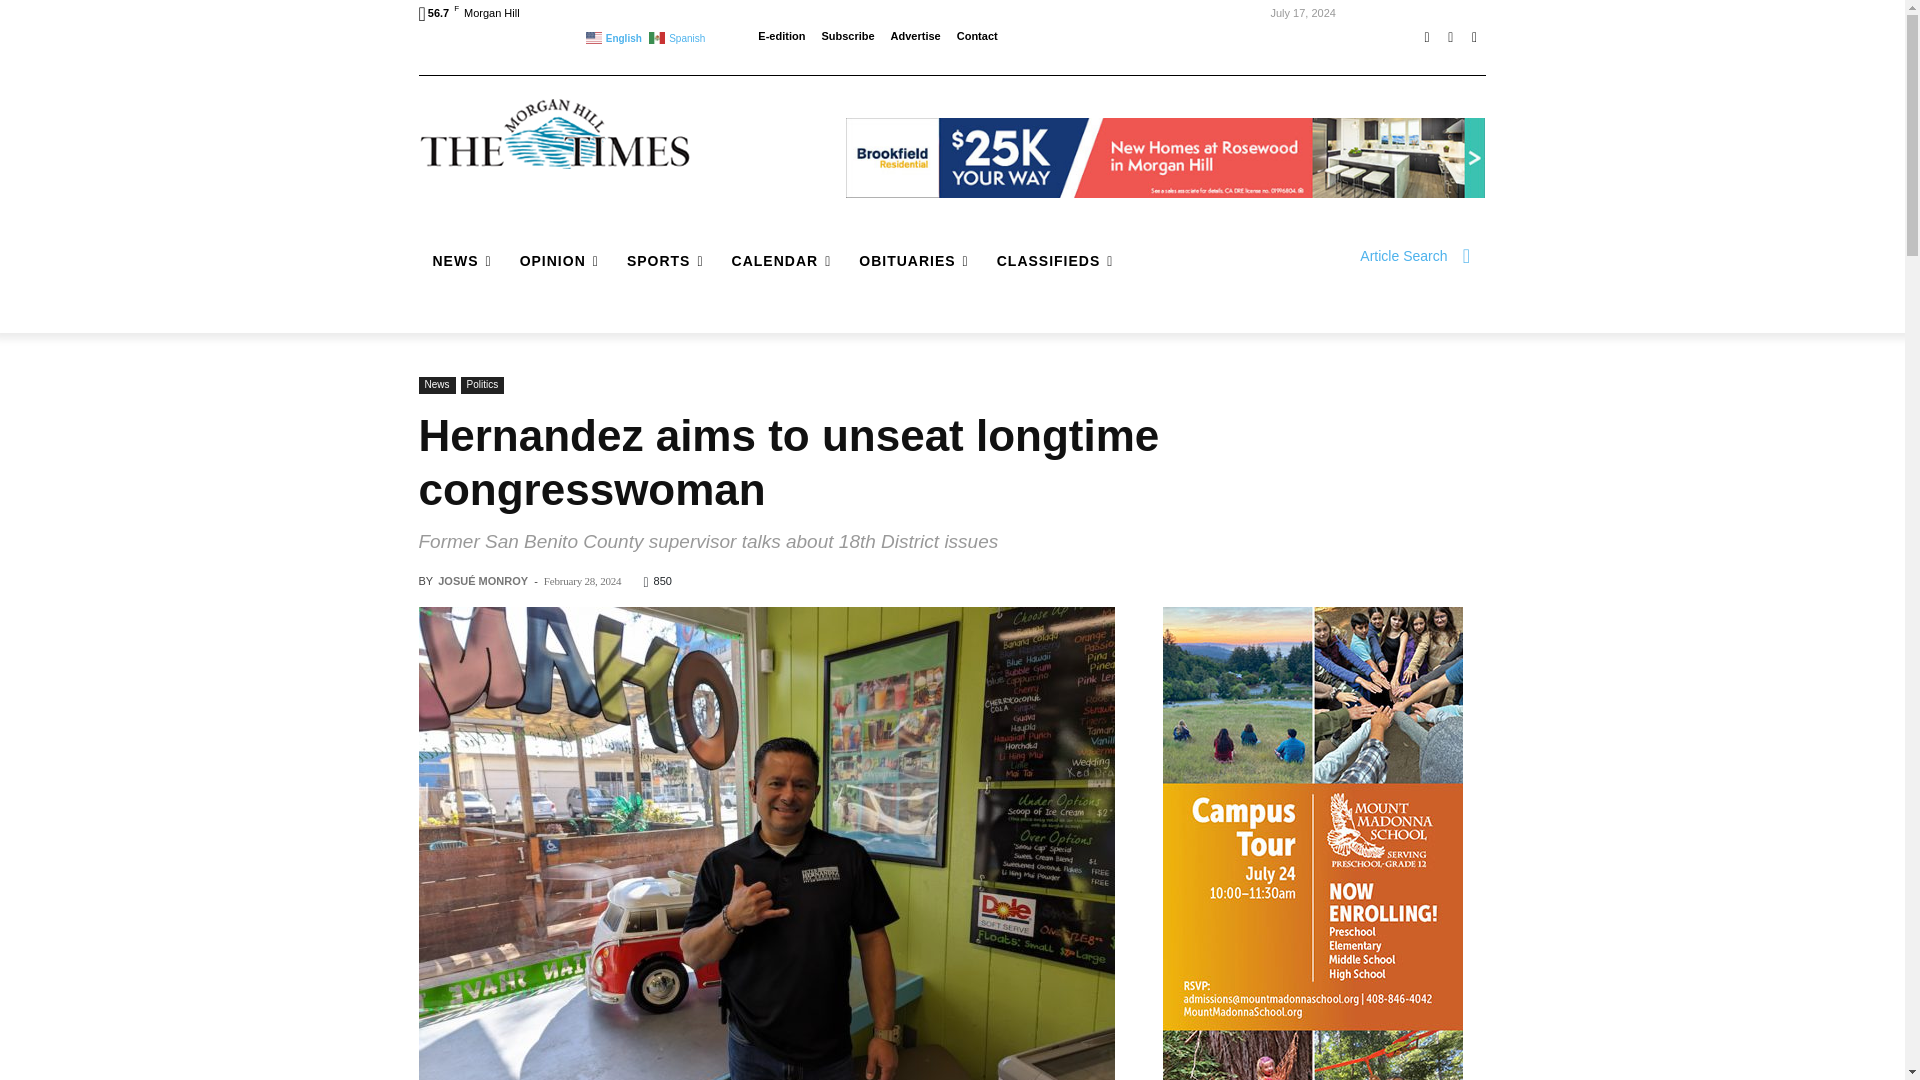 This screenshot has width=1920, height=1080. Describe the element at coordinates (1474, 37) in the screenshot. I see `Twitter` at that location.